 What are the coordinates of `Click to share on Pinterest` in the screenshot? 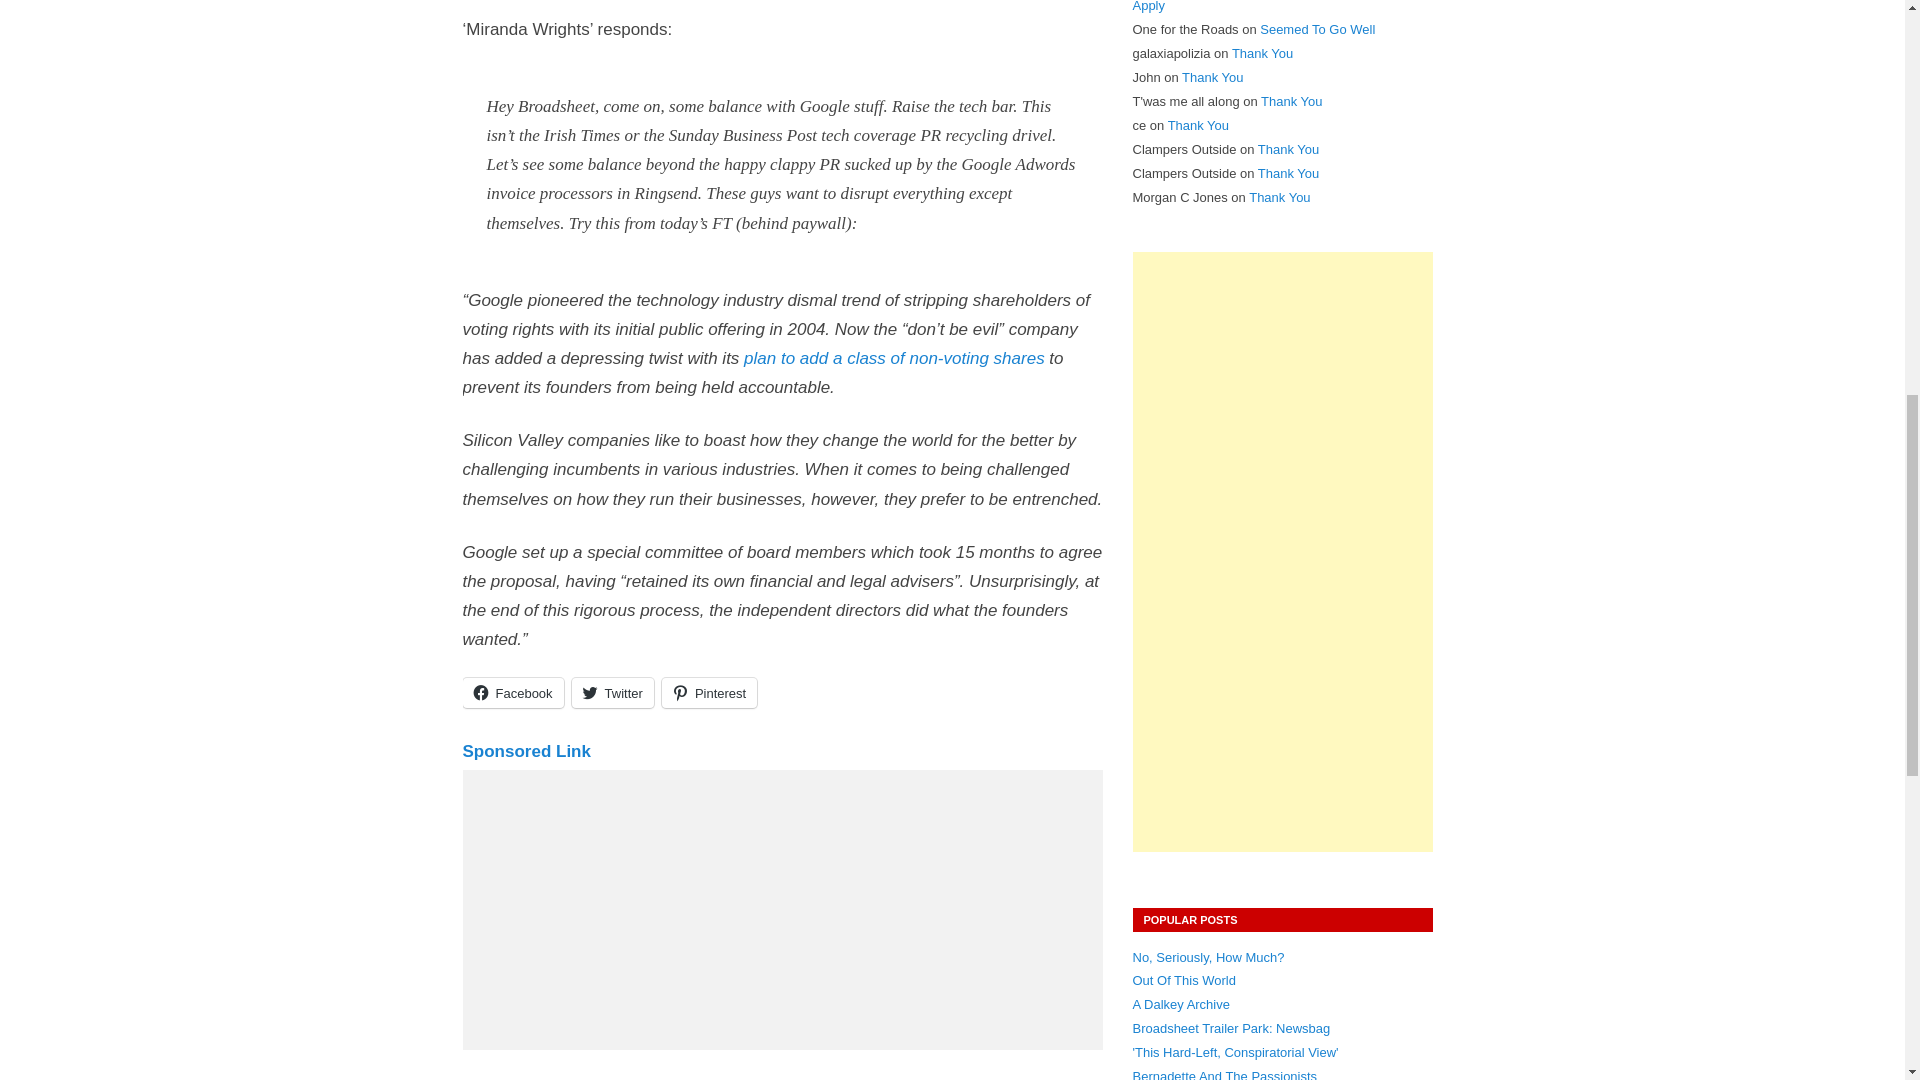 It's located at (709, 693).